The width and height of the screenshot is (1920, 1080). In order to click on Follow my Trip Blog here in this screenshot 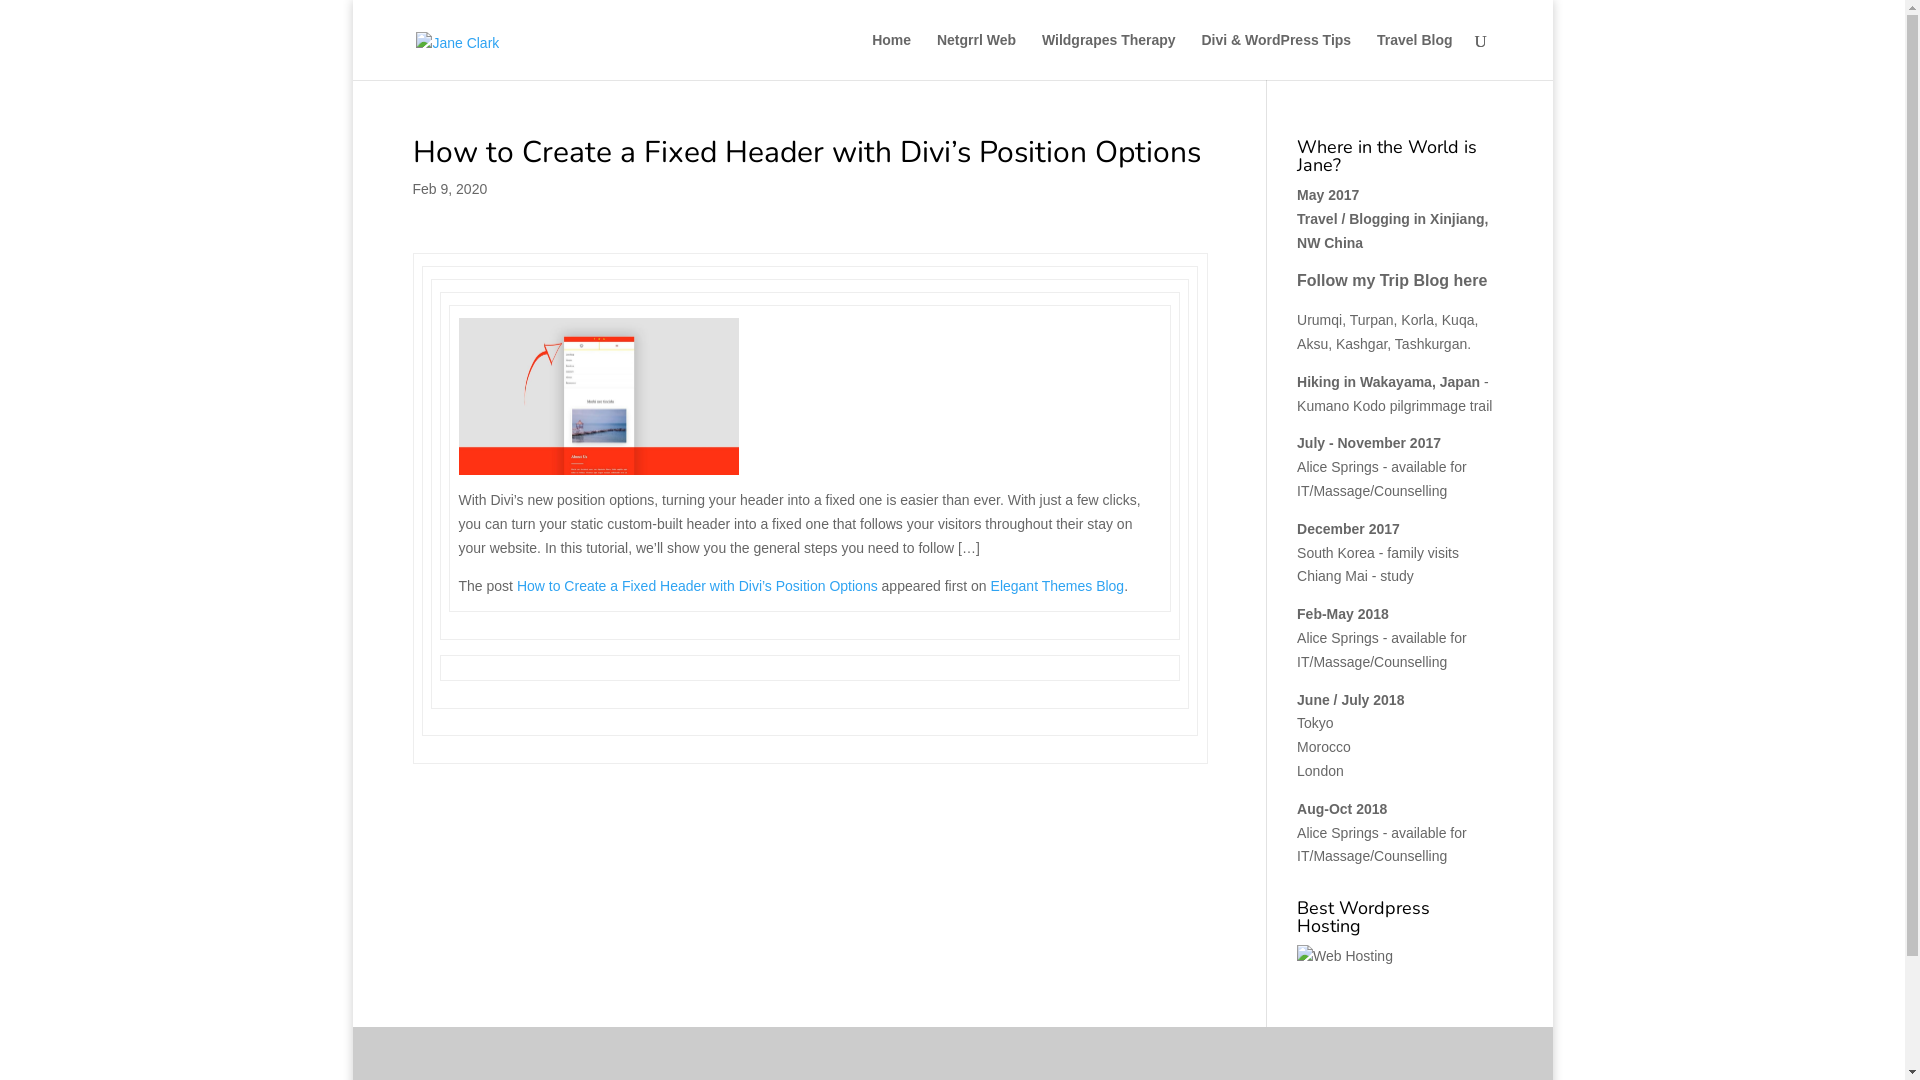, I will do `click(1392, 280)`.